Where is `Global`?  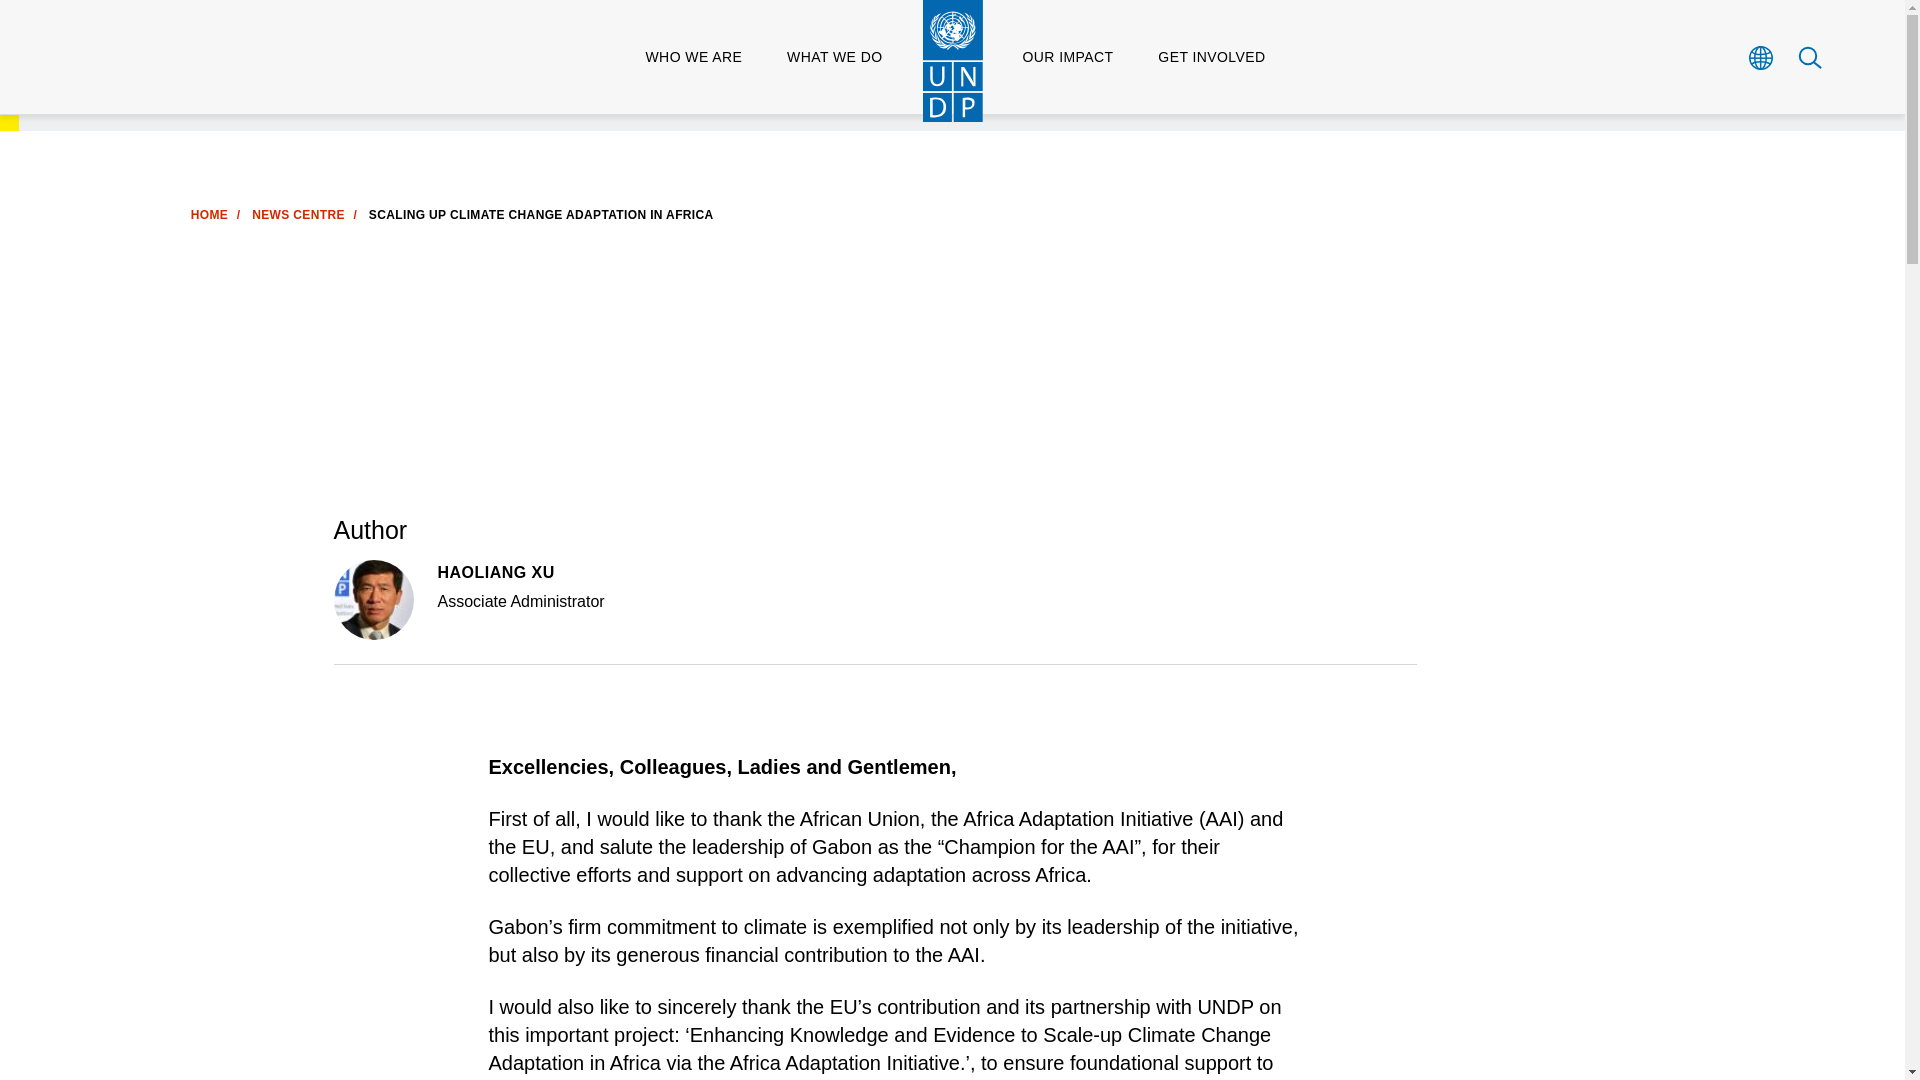 Global is located at coordinates (1762, 57).